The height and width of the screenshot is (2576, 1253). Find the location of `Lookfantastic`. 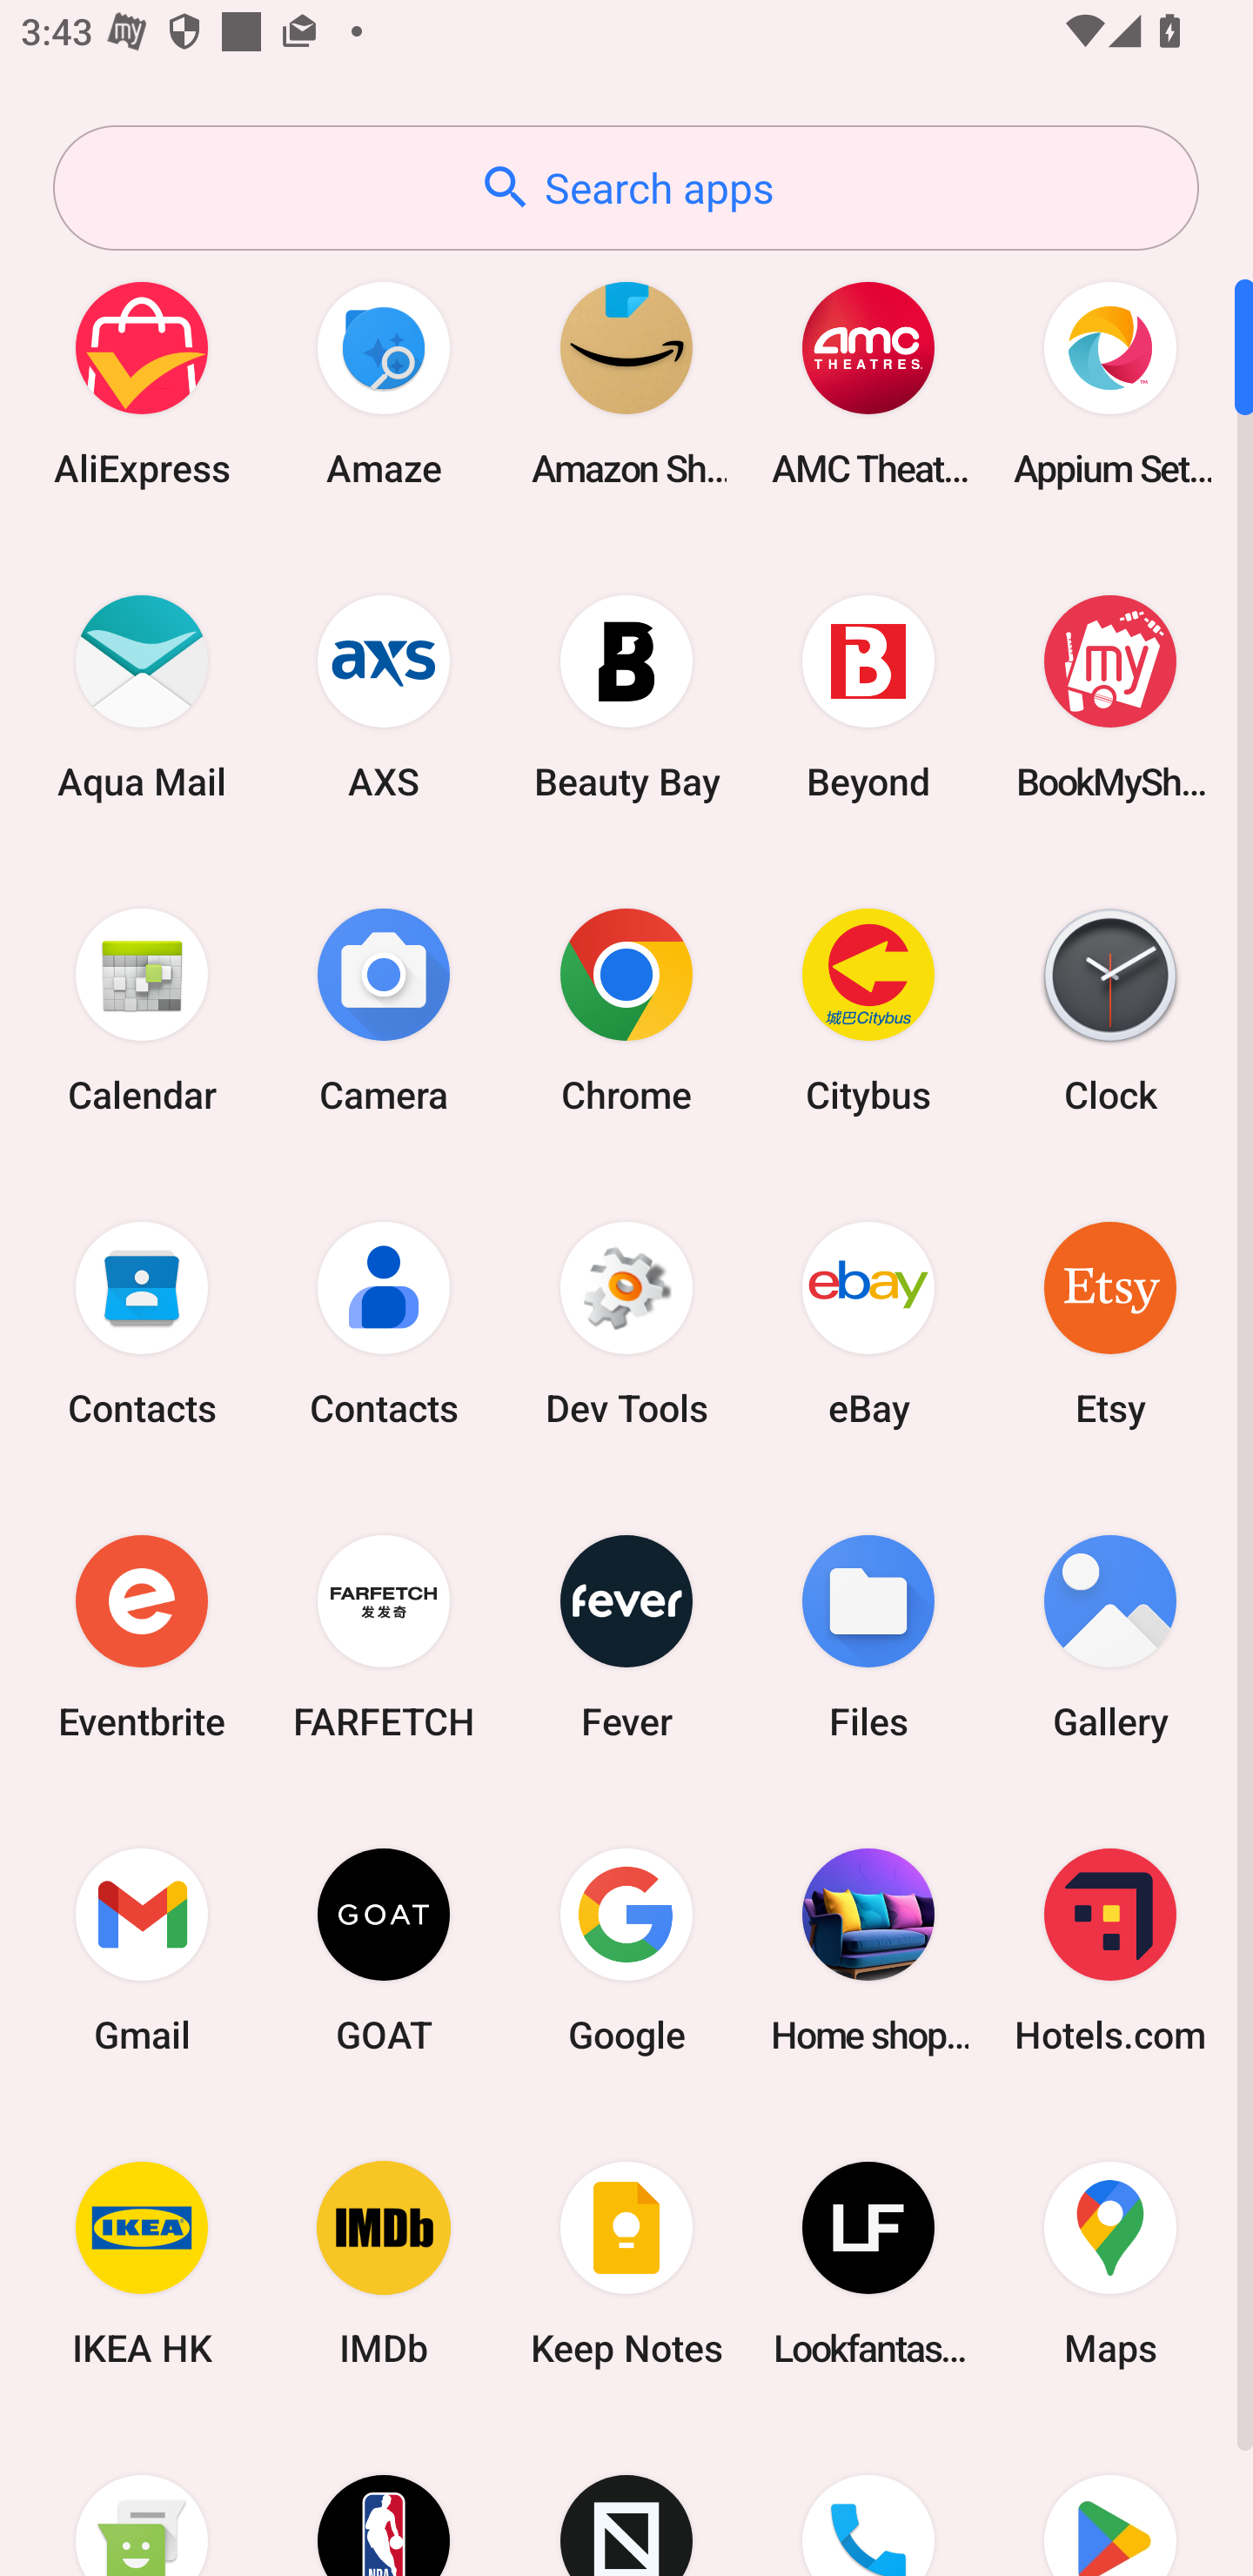

Lookfantastic is located at coordinates (868, 2264).